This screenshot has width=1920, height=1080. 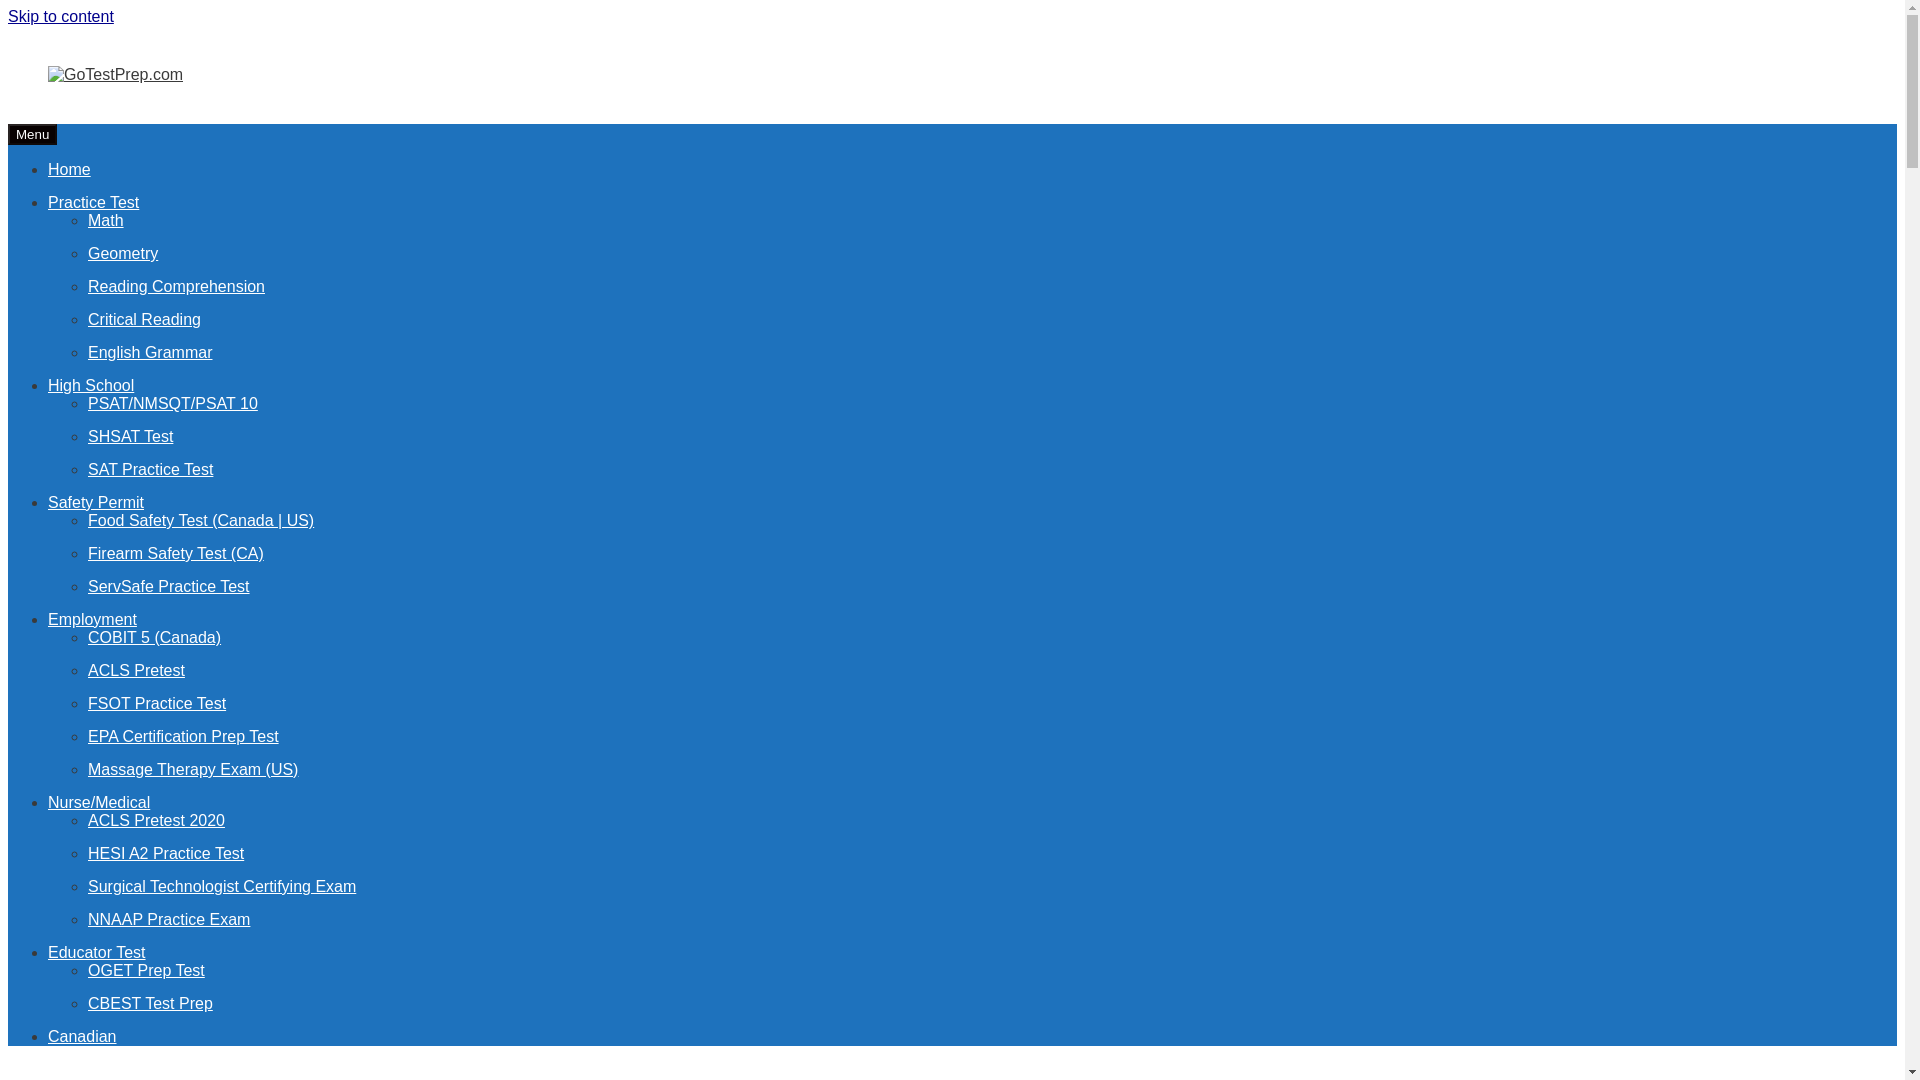 What do you see at coordinates (130, 436) in the screenshot?
I see `SHSAT Test` at bounding box center [130, 436].